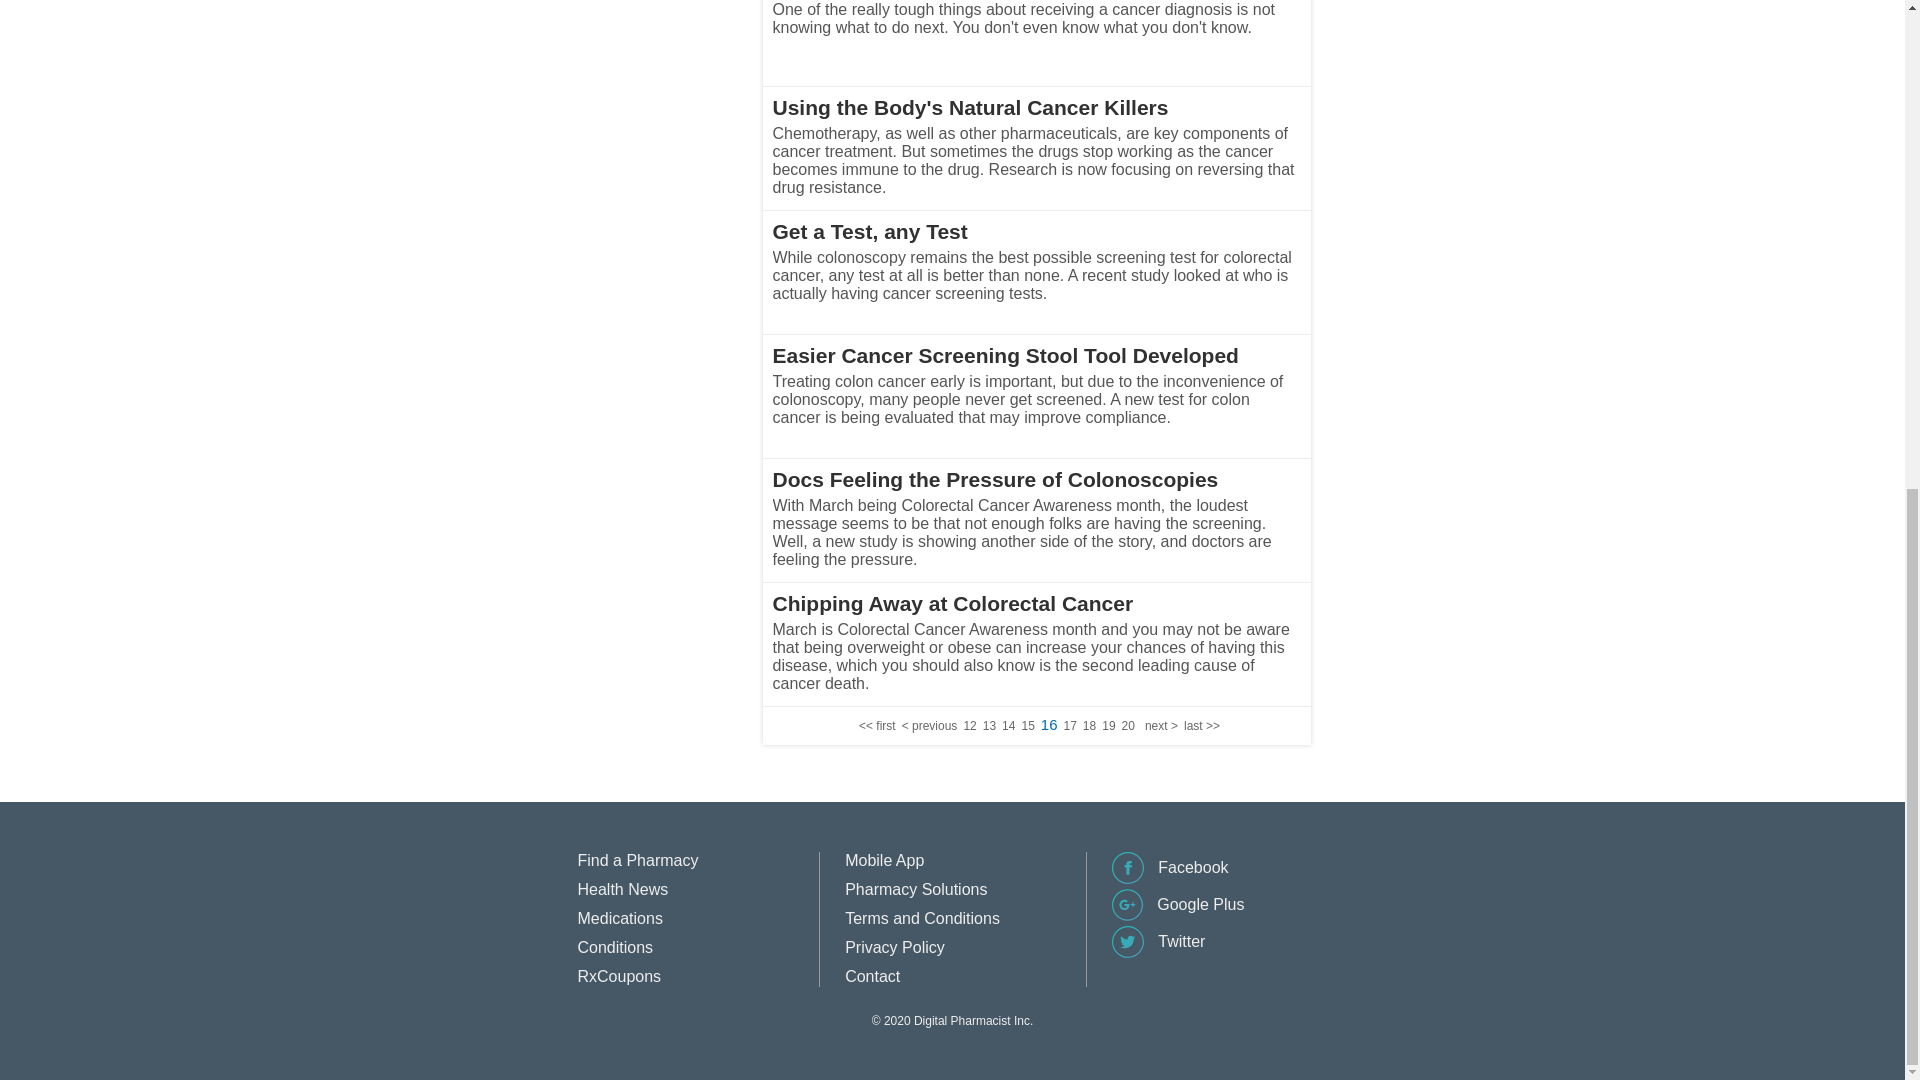  What do you see at coordinates (1008, 726) in the screenshot?
I see `14` at bounding box center [1008, 726].